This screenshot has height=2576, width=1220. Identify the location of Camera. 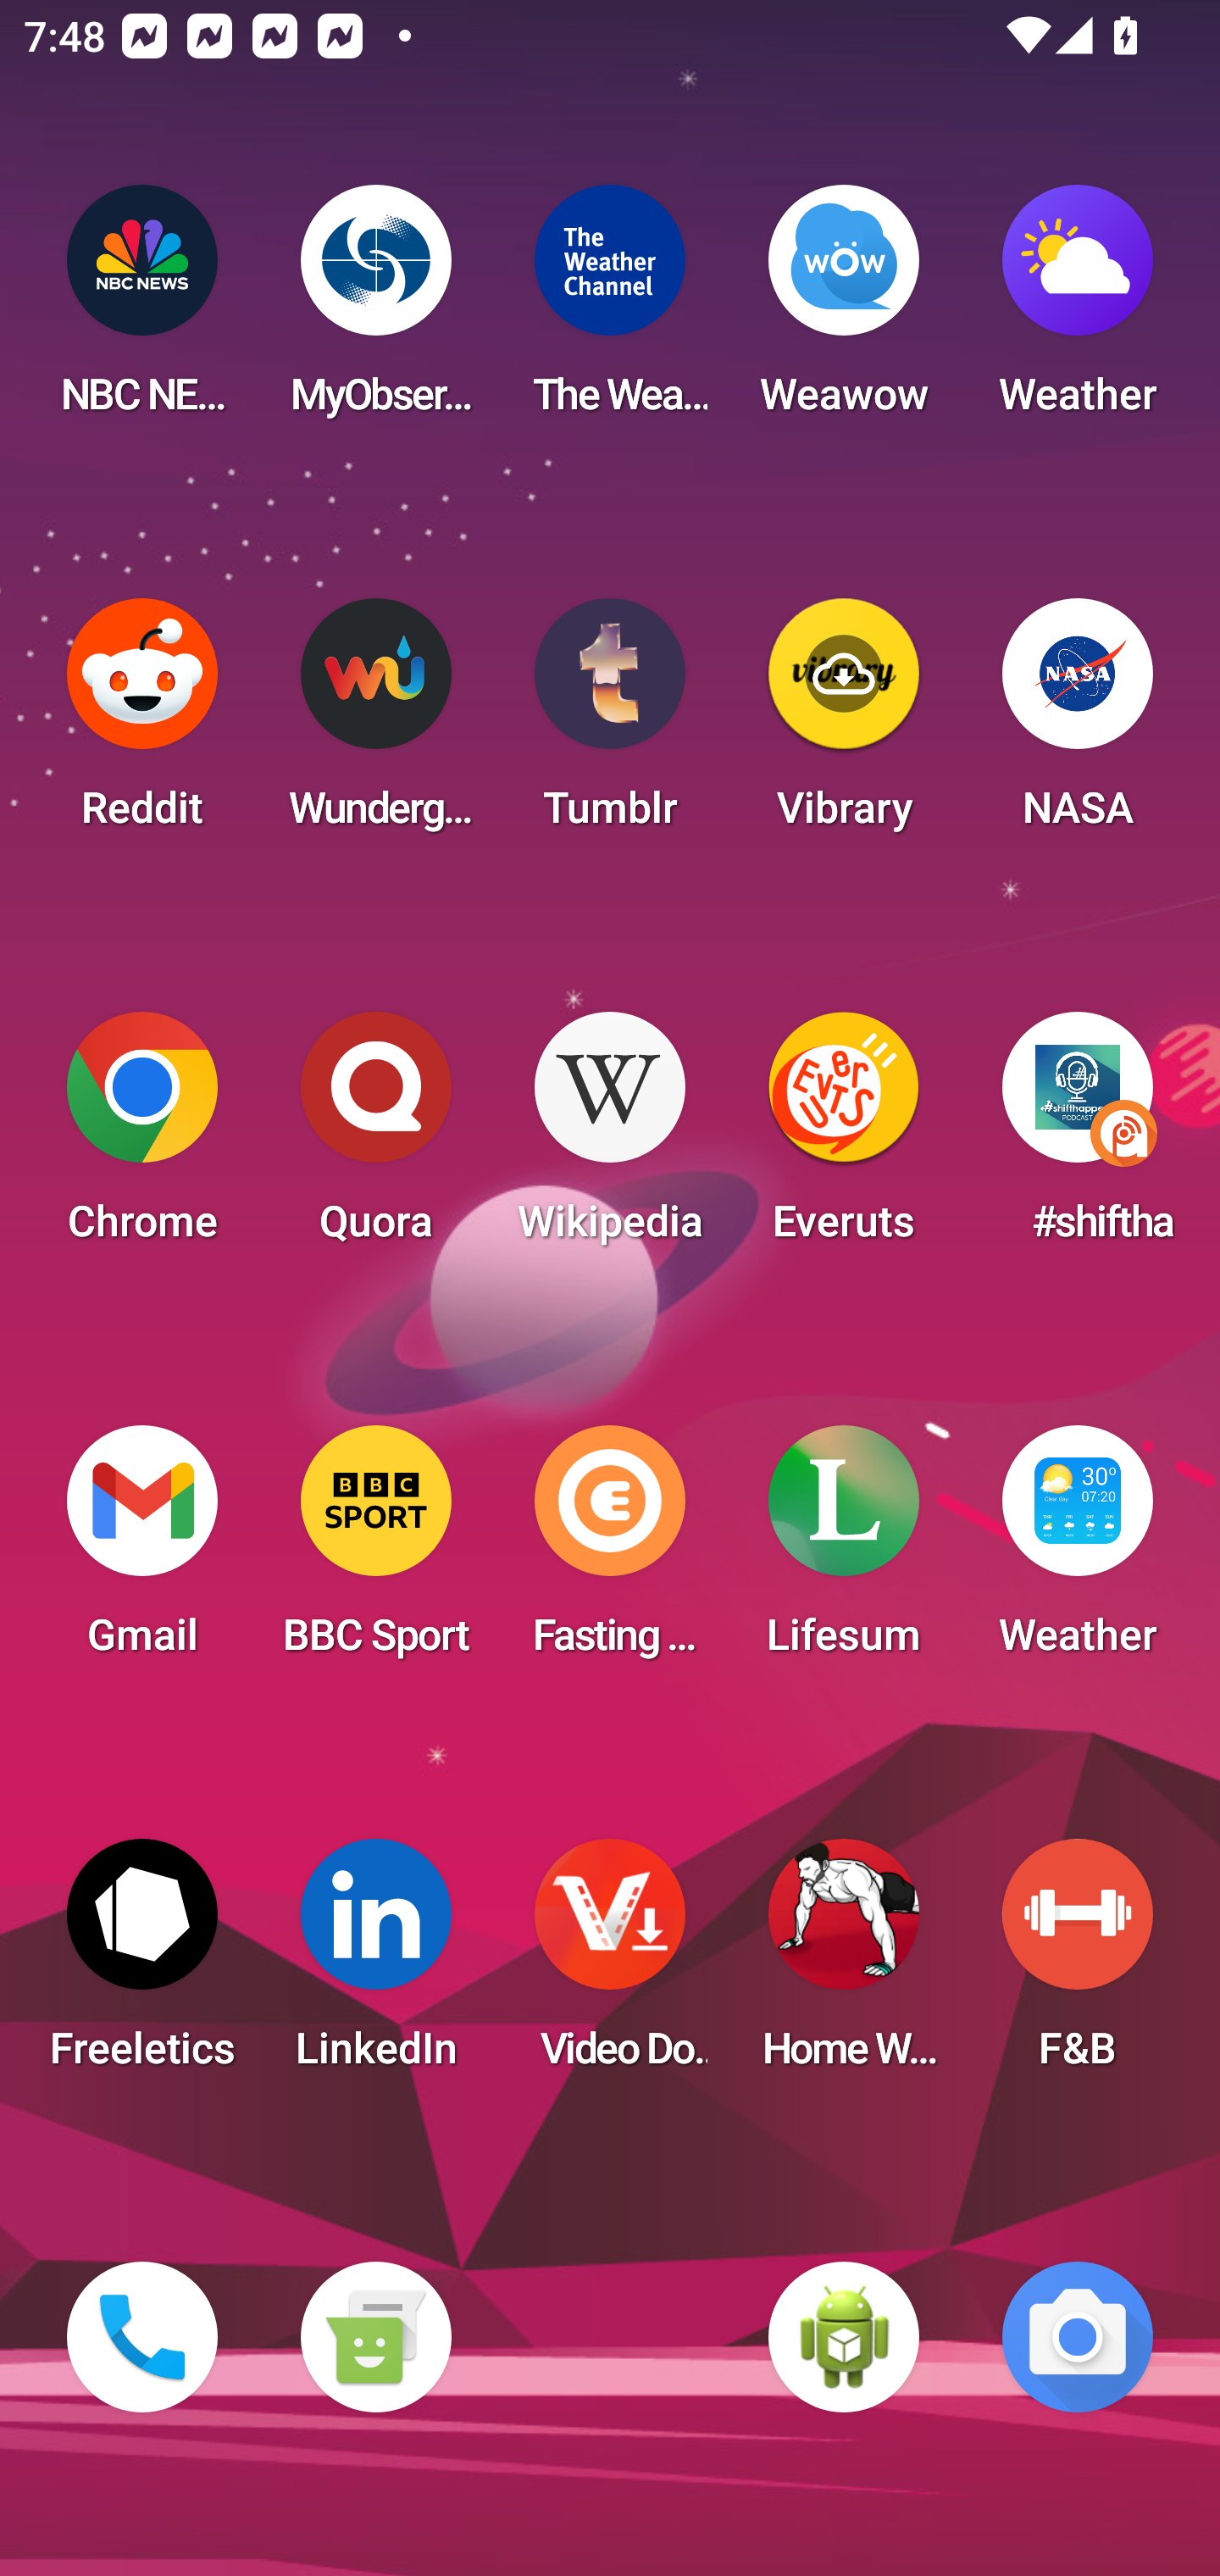
(1078, 2337).